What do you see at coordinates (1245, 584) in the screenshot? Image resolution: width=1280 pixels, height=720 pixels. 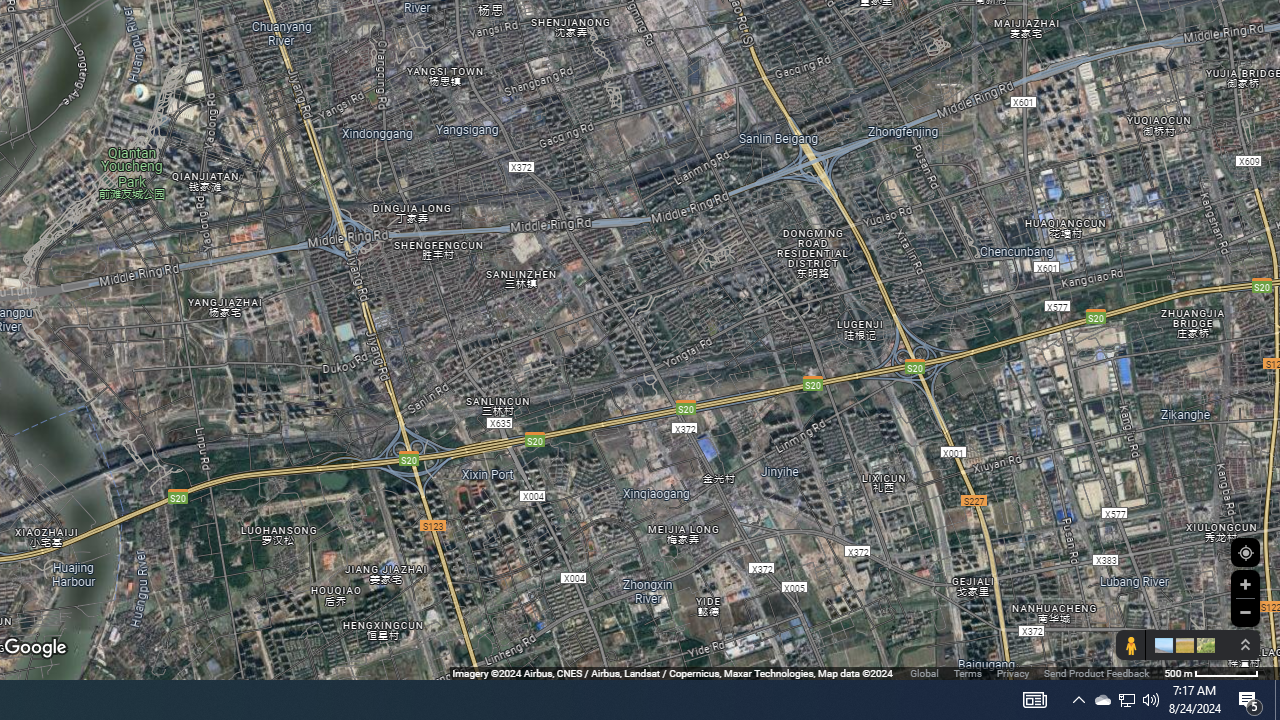 I see `Zoom in` at bounding box center [1245, 584].